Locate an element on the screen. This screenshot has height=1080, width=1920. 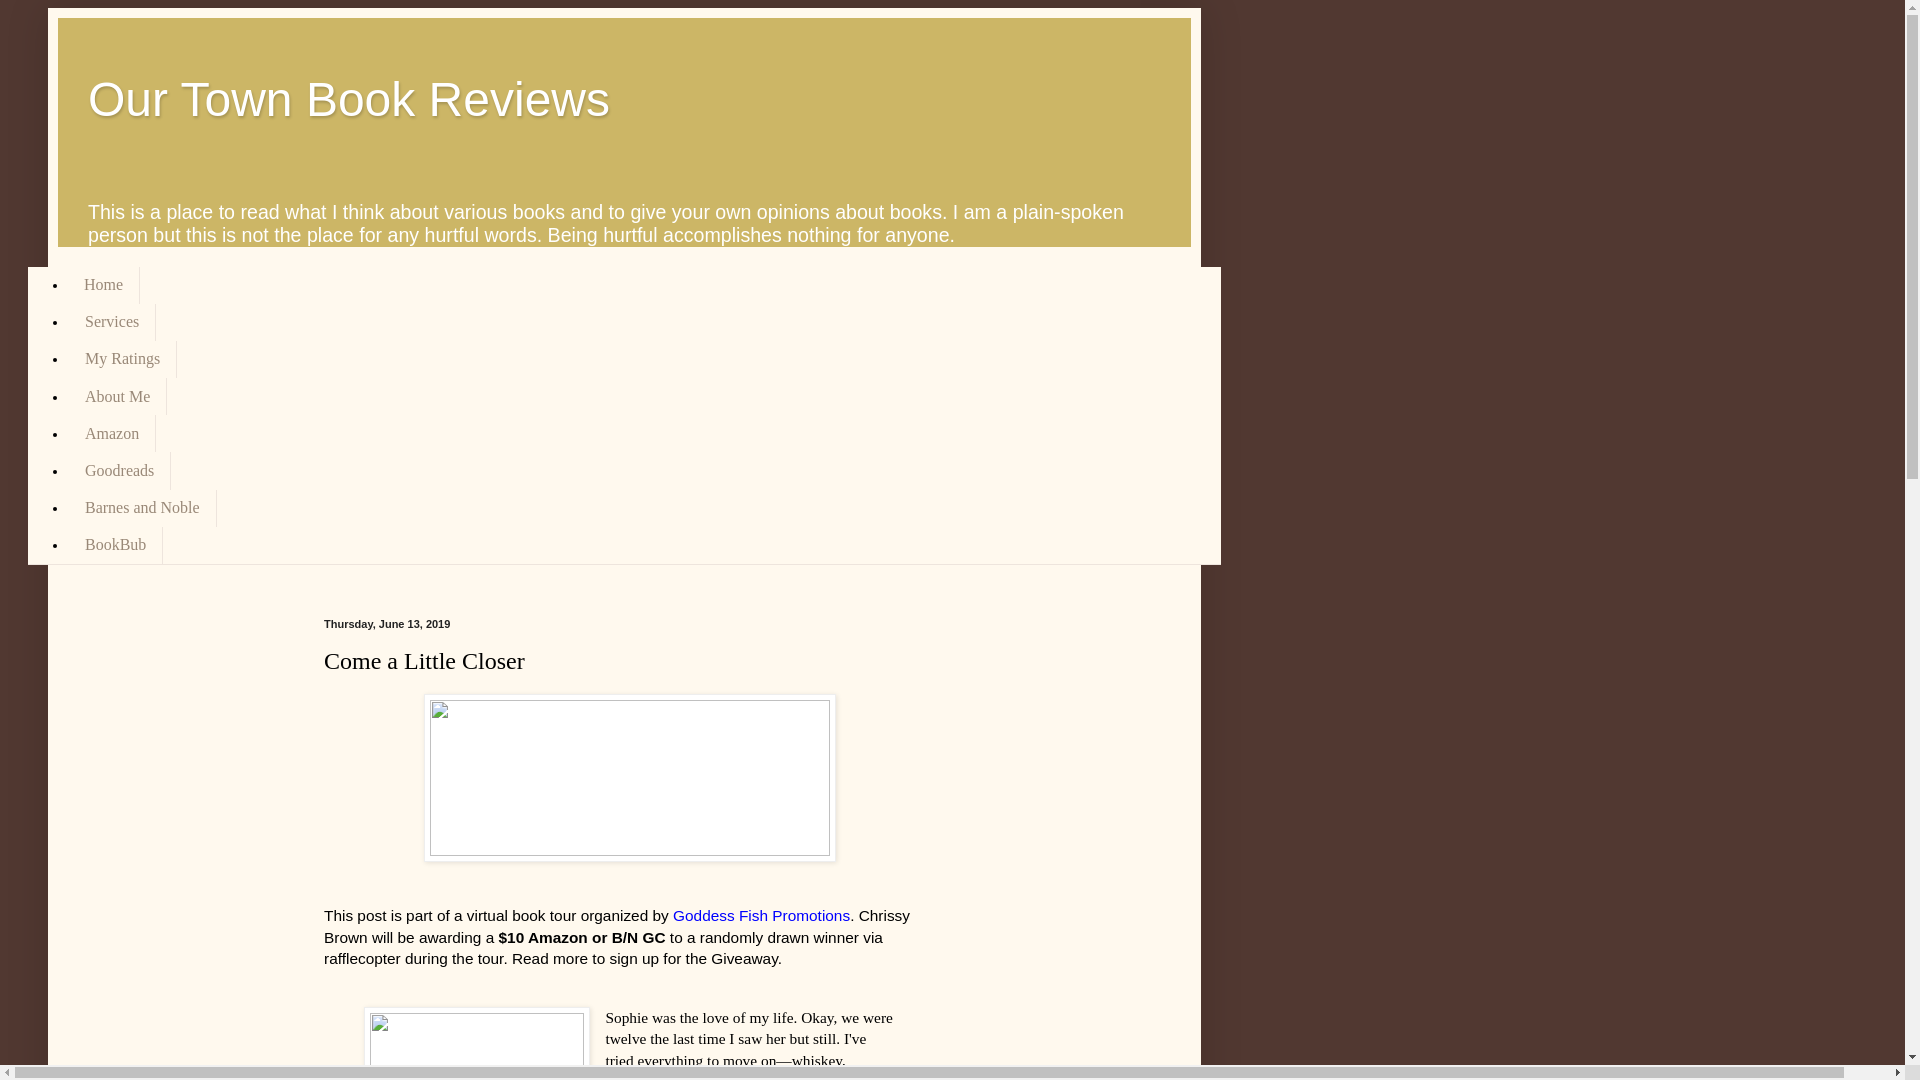
Home is located at coordinates (104, 284).